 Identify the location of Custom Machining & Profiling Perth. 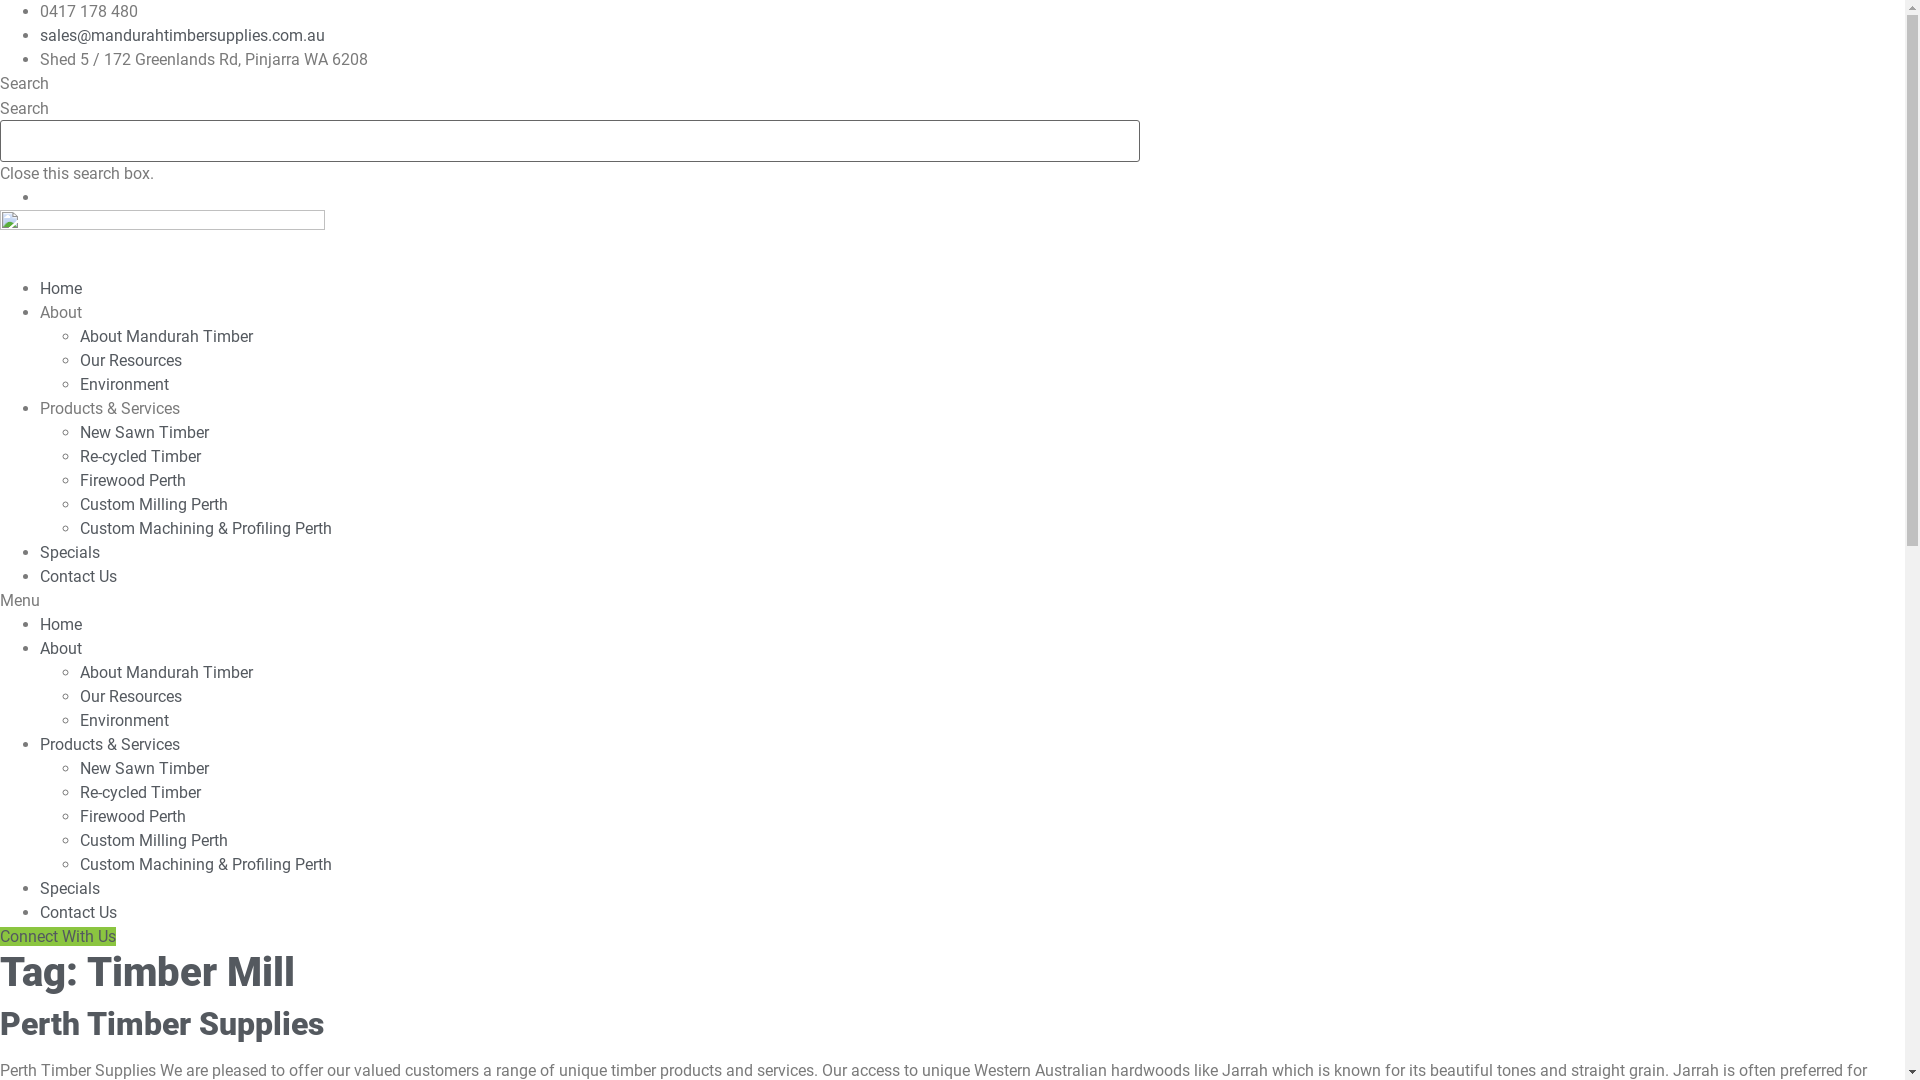
(206, 864).